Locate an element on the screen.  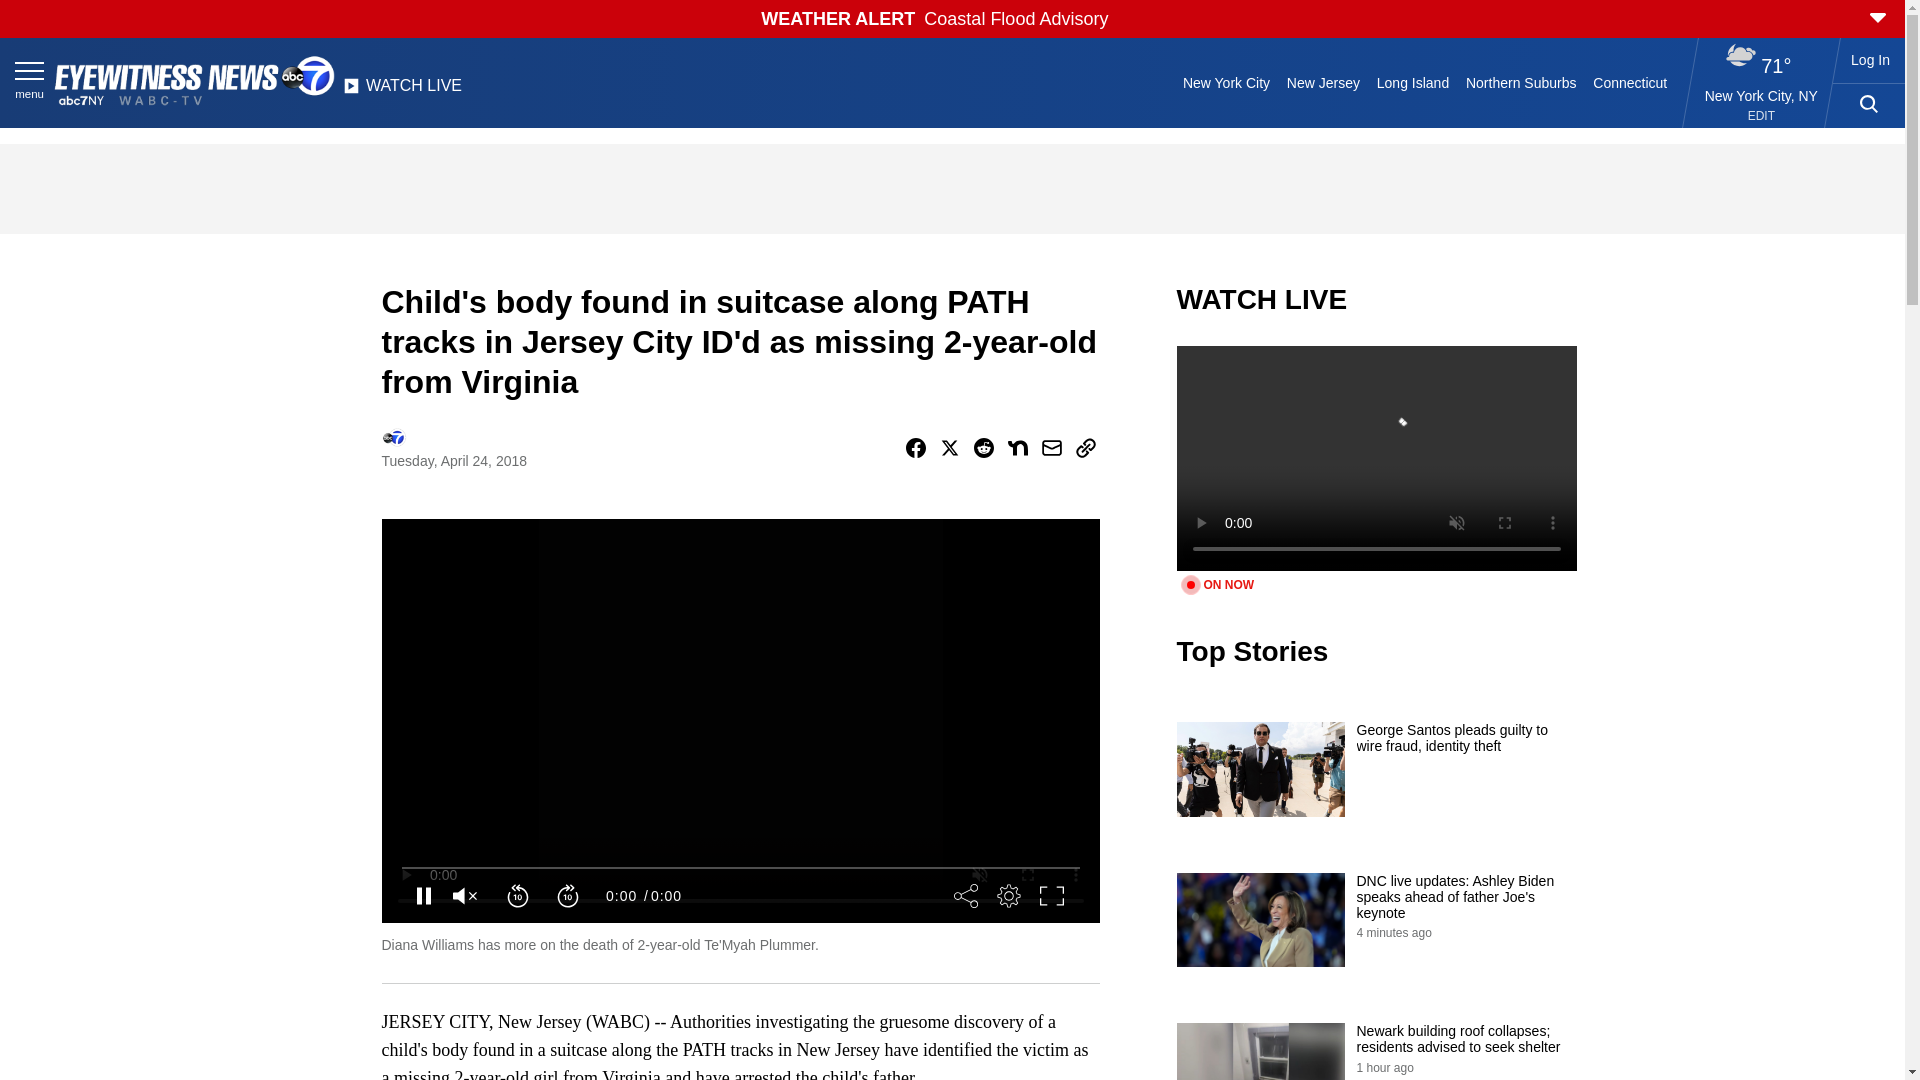
EDIT is located at coordinates (1760, 116).